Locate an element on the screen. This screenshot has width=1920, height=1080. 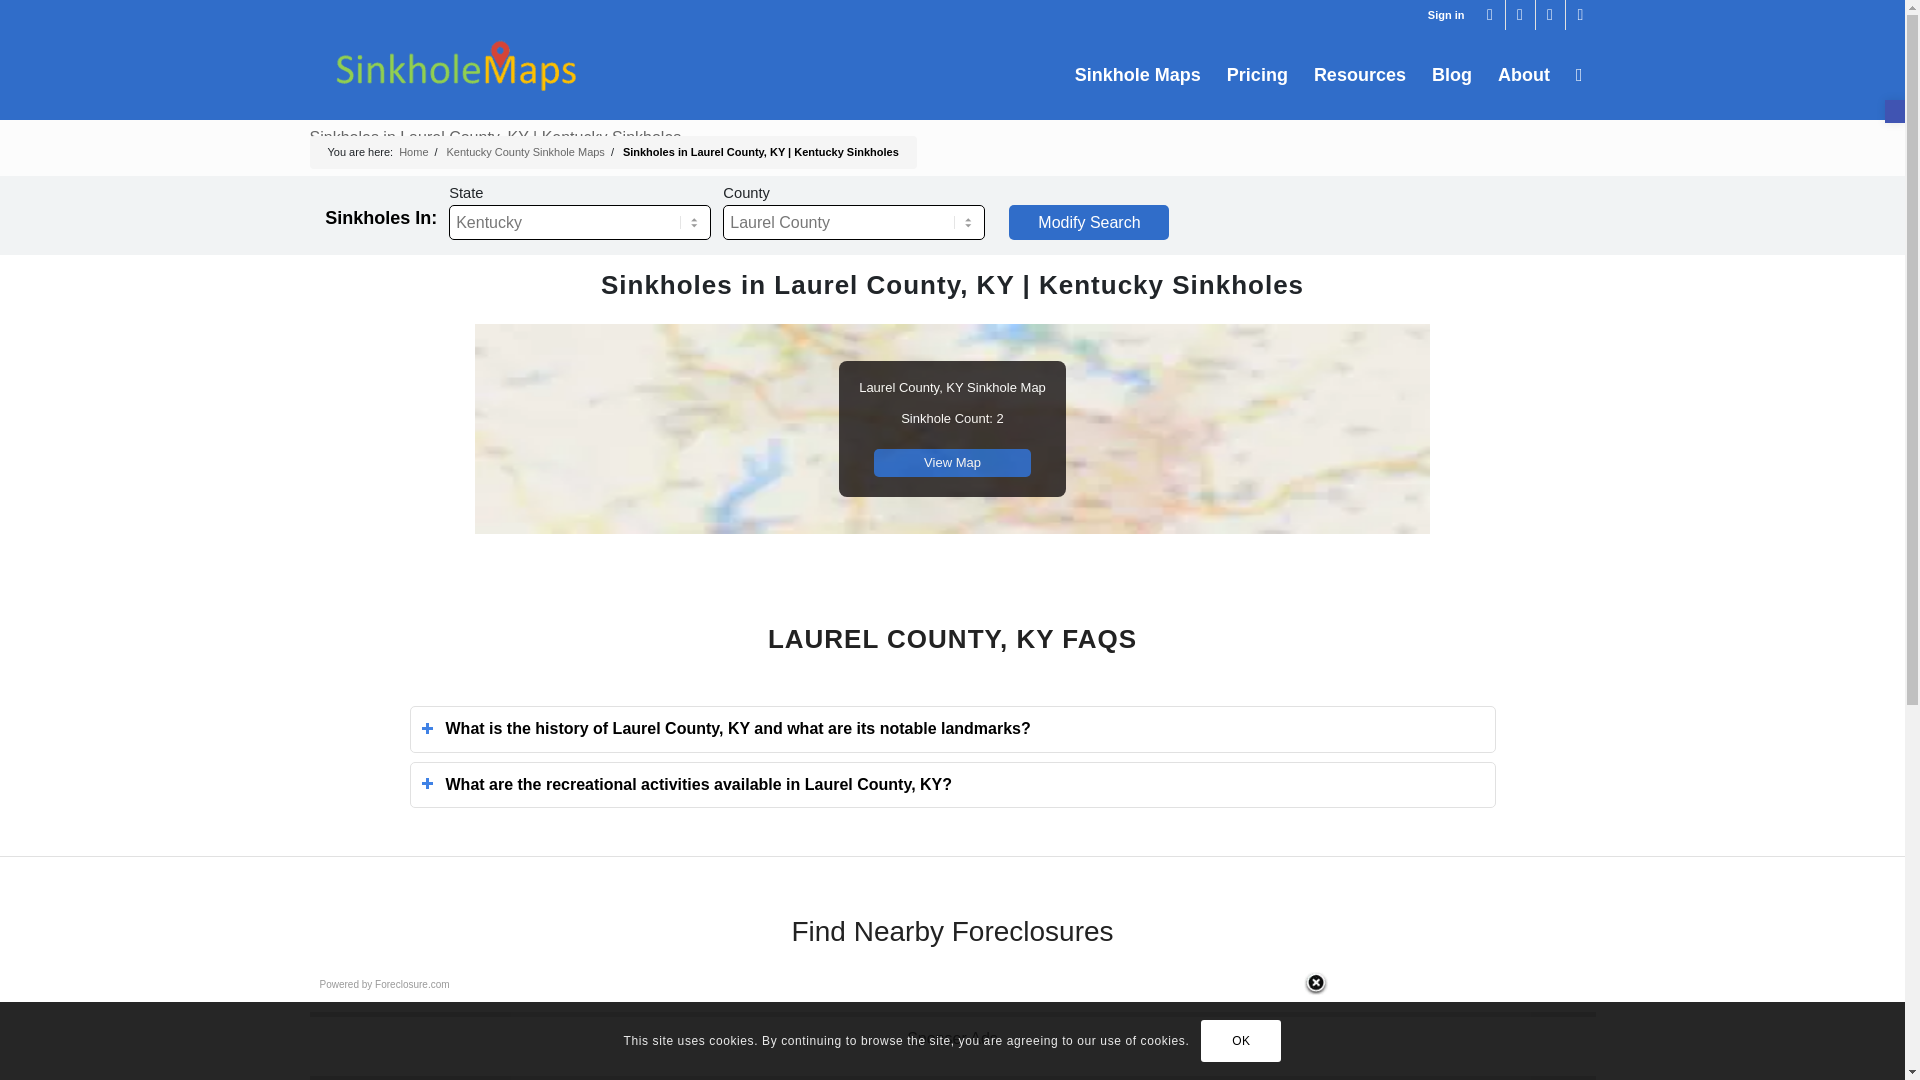
Tony's Sinkhole Maps is located at coordinates (412, 152).